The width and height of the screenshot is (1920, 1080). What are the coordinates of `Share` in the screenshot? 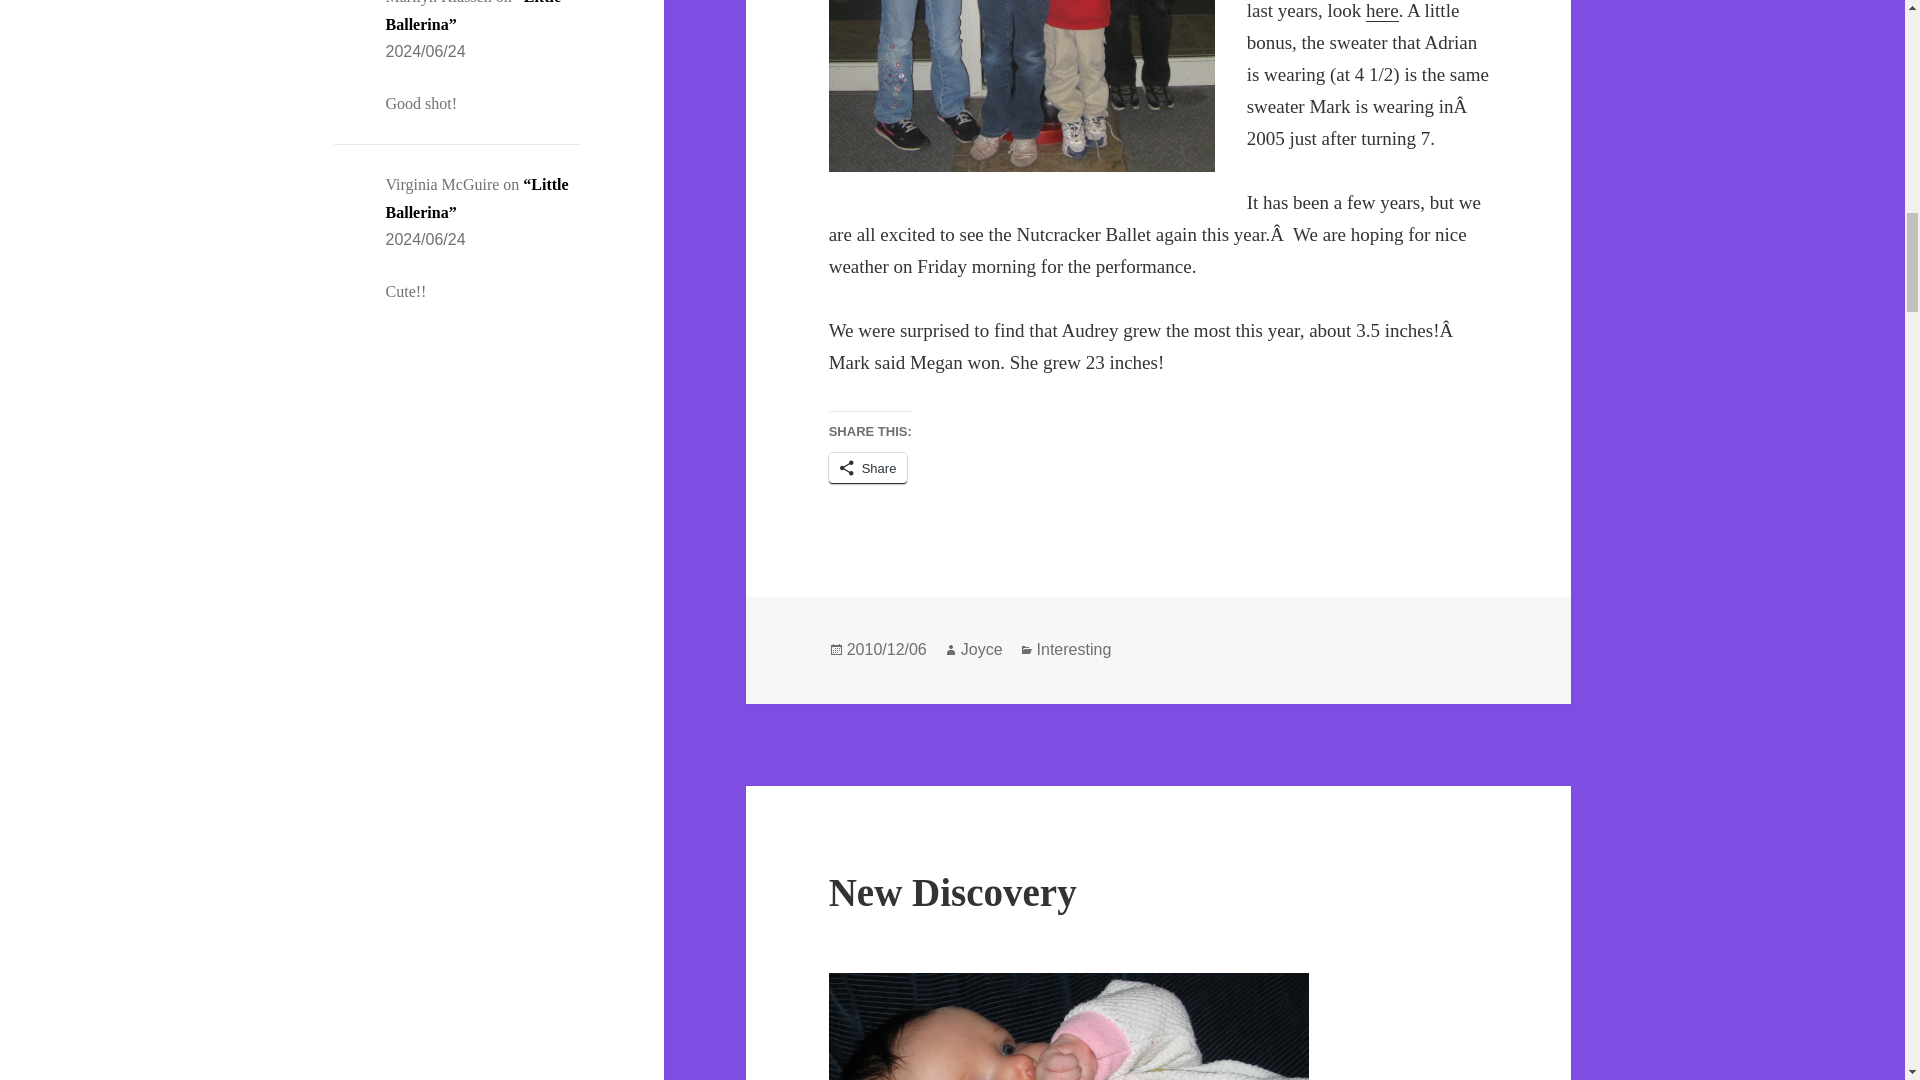 It's located at (868, 468).